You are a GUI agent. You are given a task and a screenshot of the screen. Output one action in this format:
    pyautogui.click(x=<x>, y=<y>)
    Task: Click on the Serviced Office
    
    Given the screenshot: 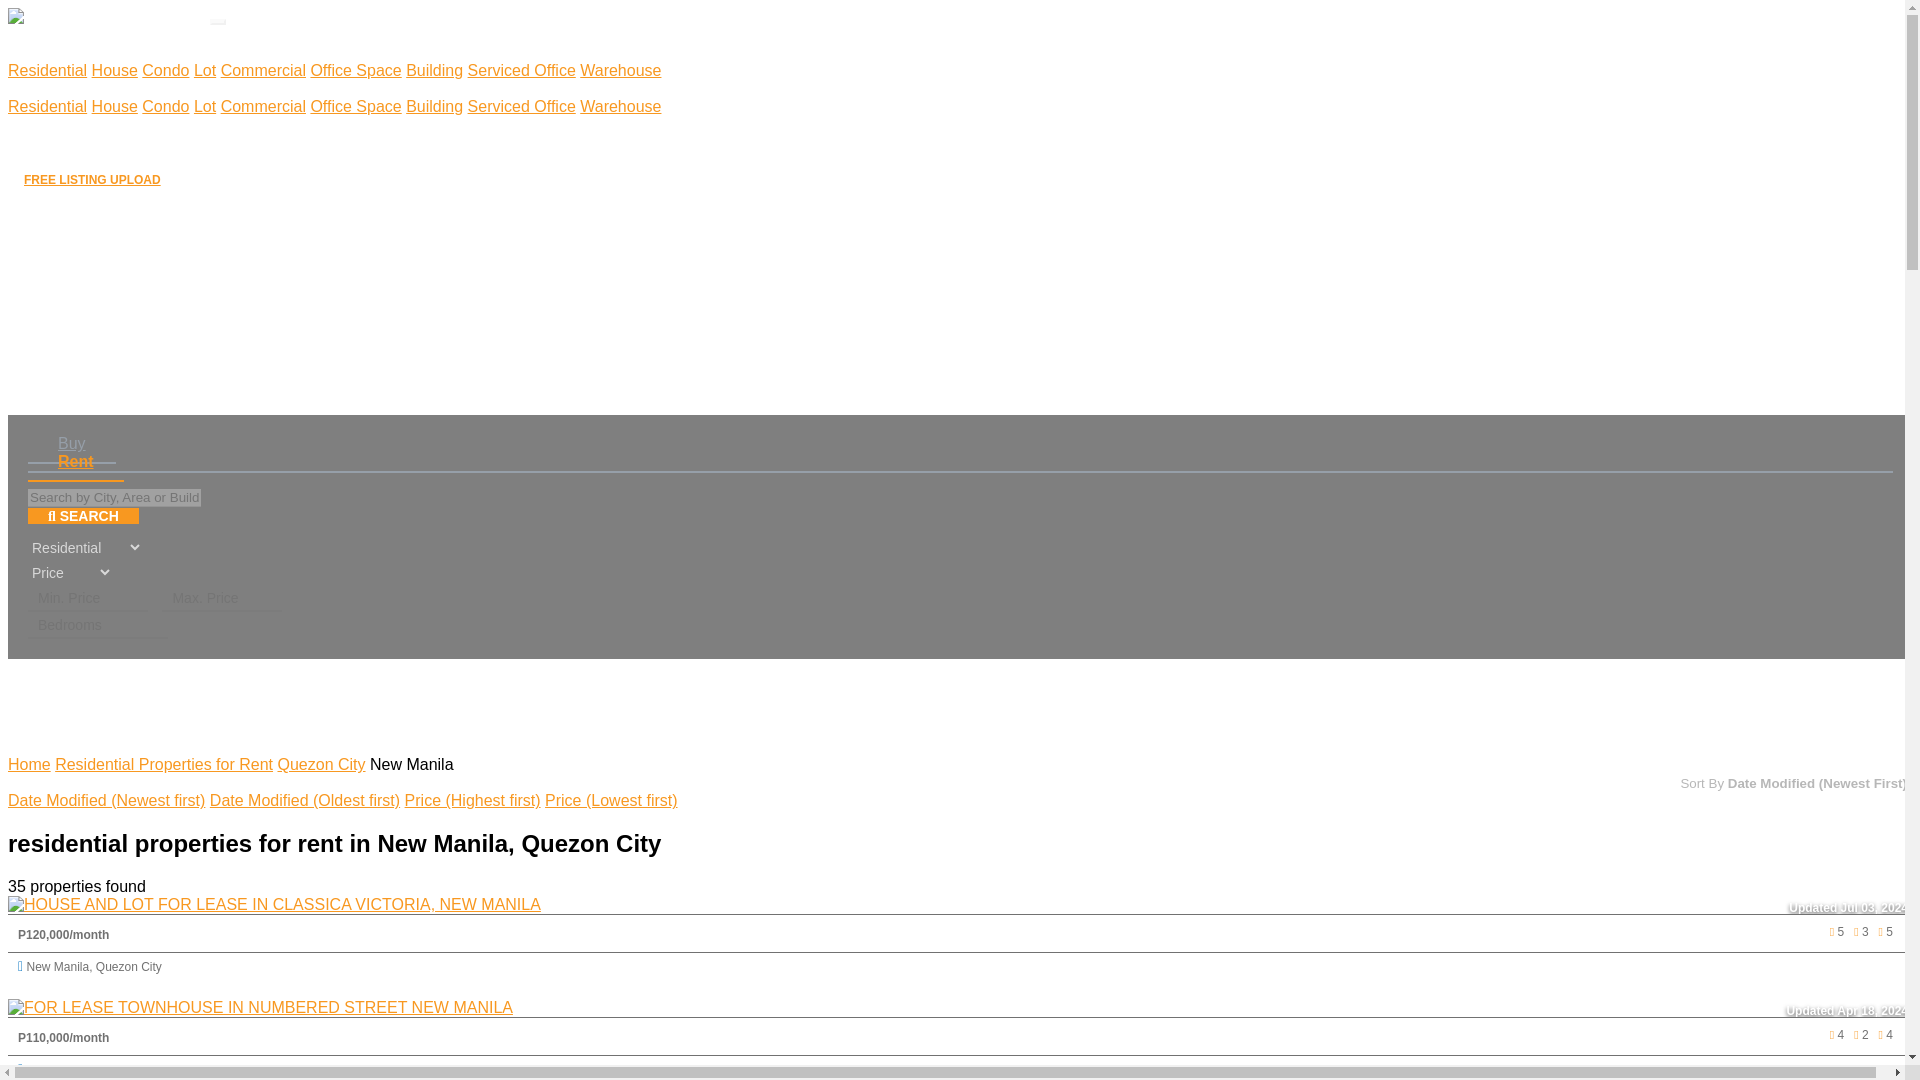 What is the action you would take?
    pyautogui.click(x=522, y=106)
    